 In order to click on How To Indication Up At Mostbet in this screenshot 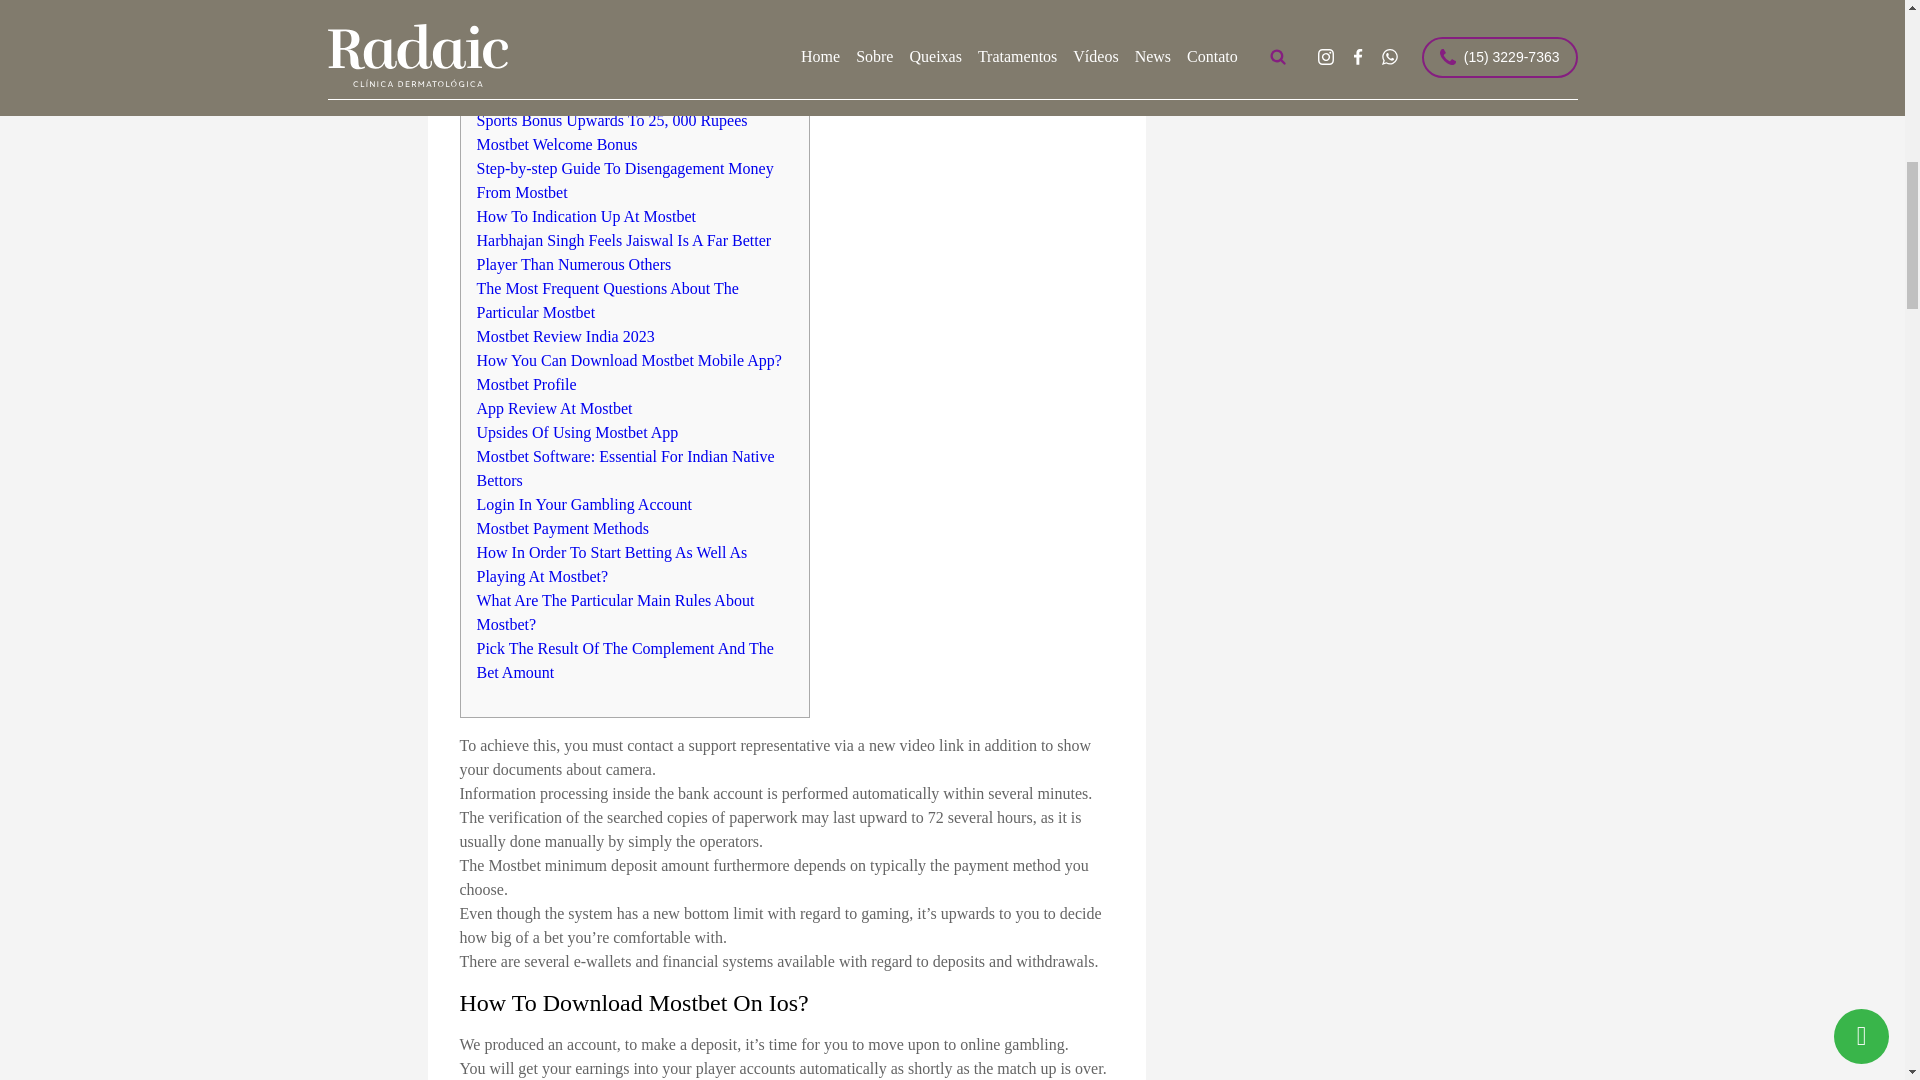, I will do `click(586, 216)`.